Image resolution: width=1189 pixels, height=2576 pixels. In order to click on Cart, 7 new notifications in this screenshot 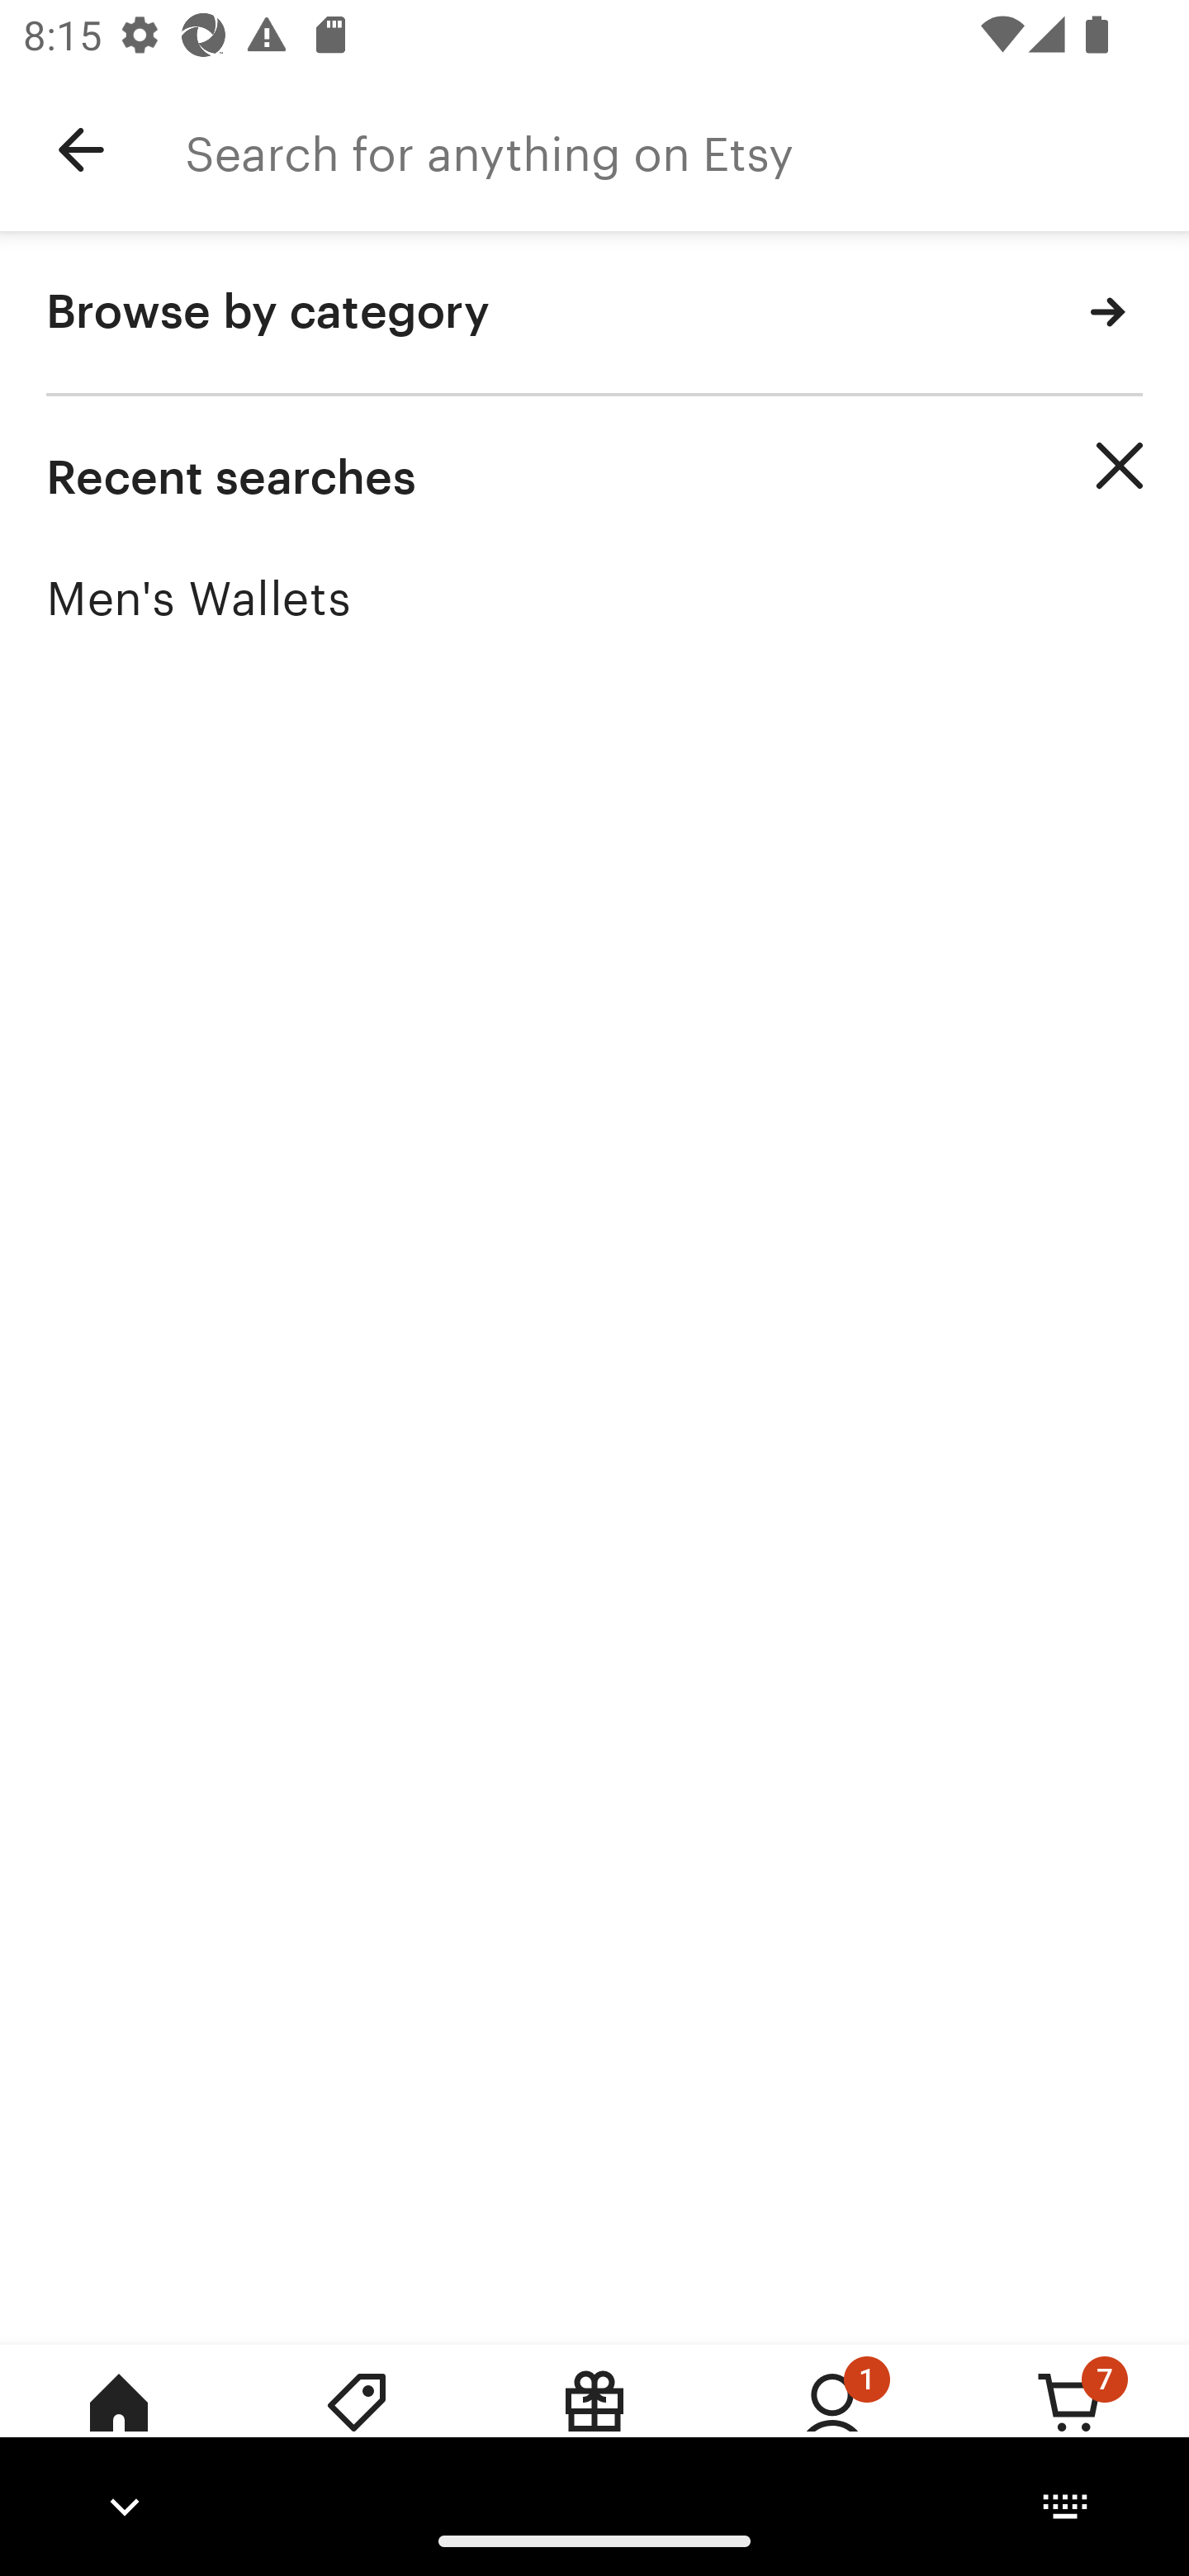, I will do `click(1070, 2425)`.